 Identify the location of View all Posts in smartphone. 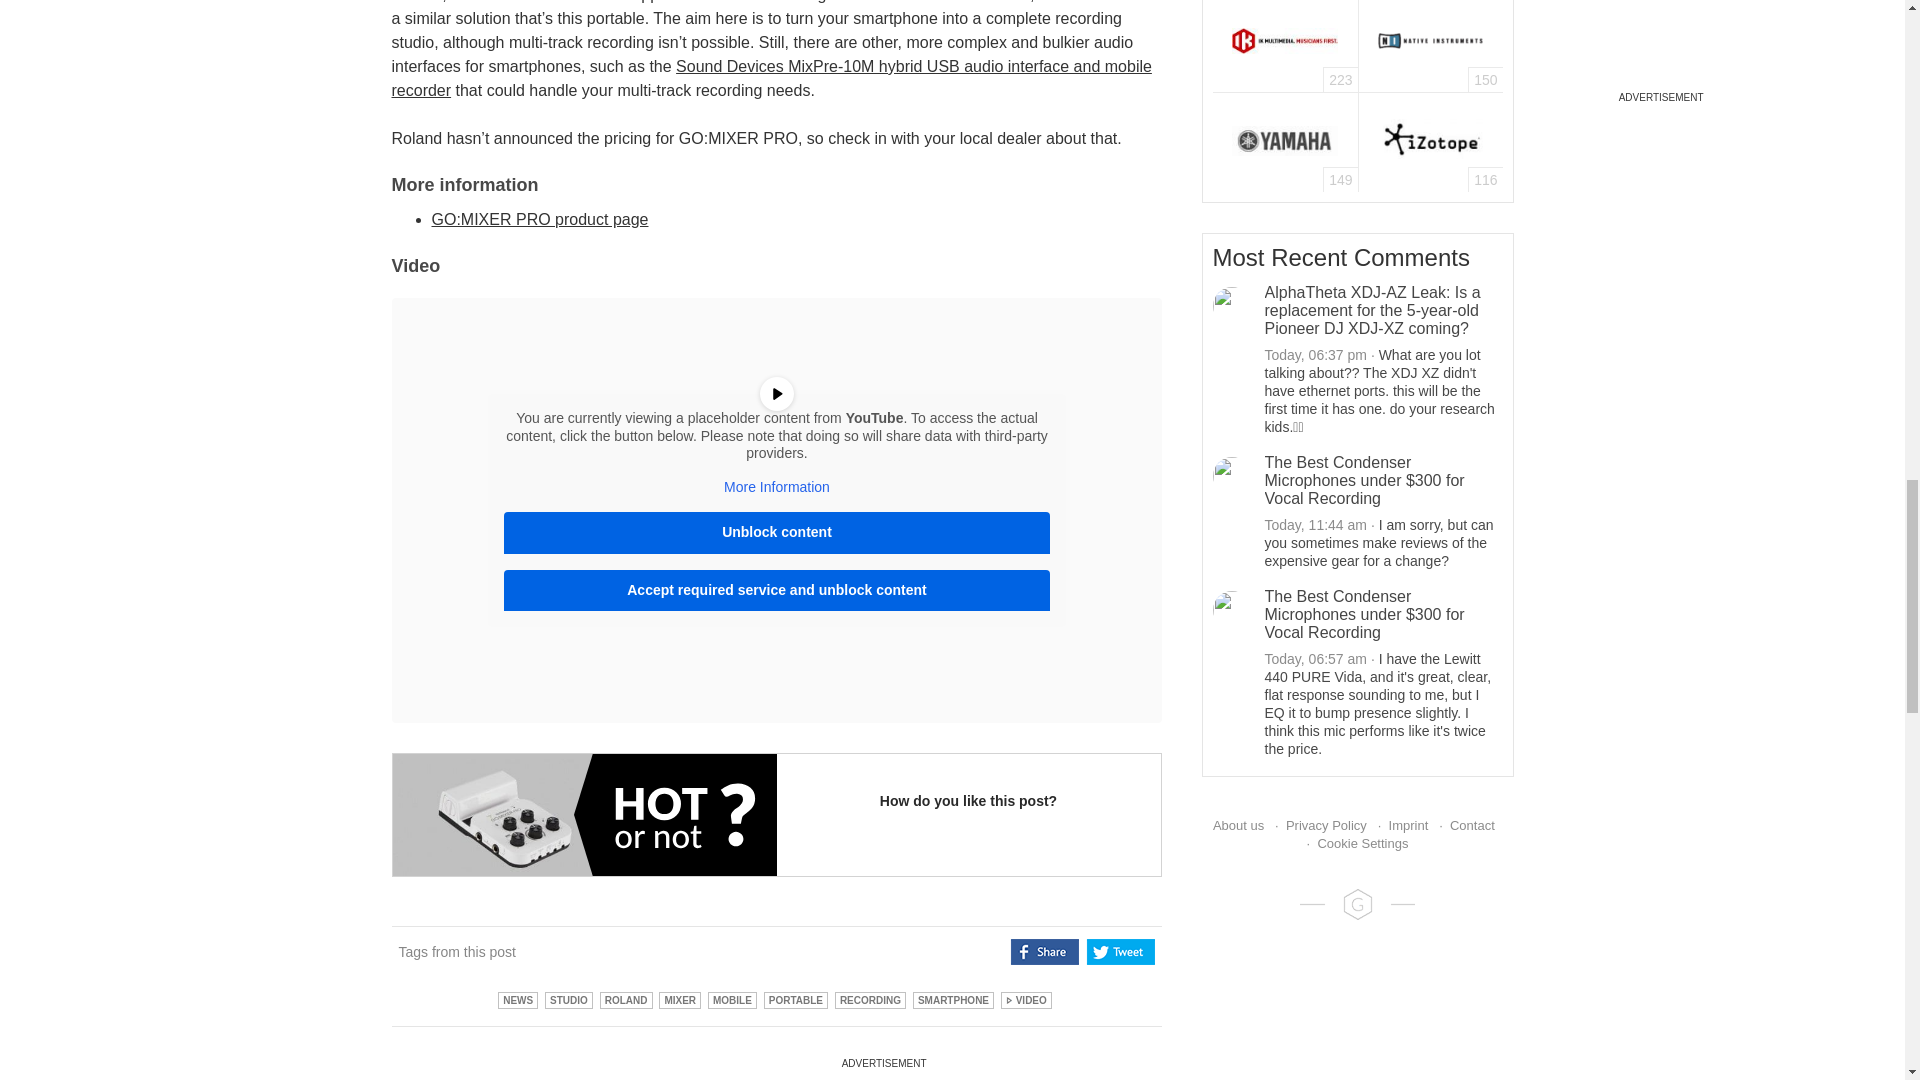
(954, 1000).